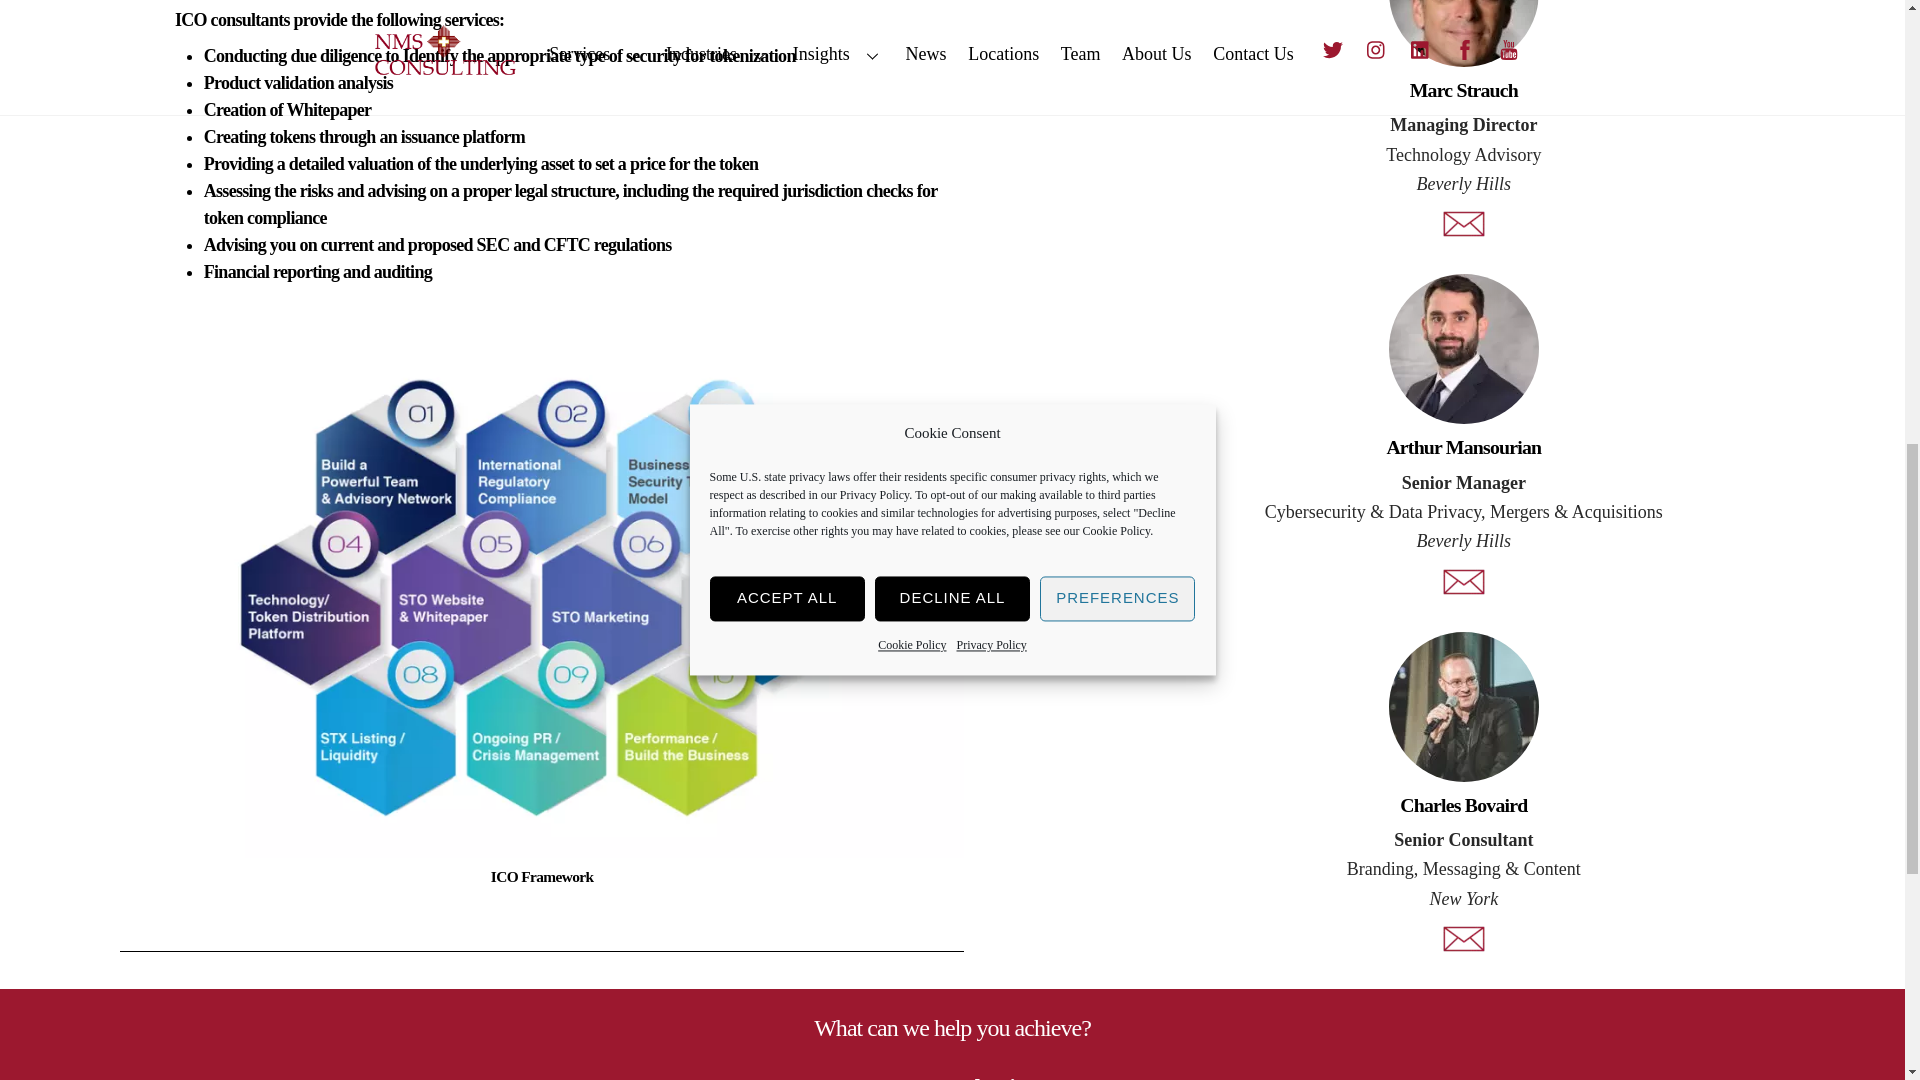 The image size is (1920, 1080). I want to click on Arthur Mansourian, so click(1464, 349).